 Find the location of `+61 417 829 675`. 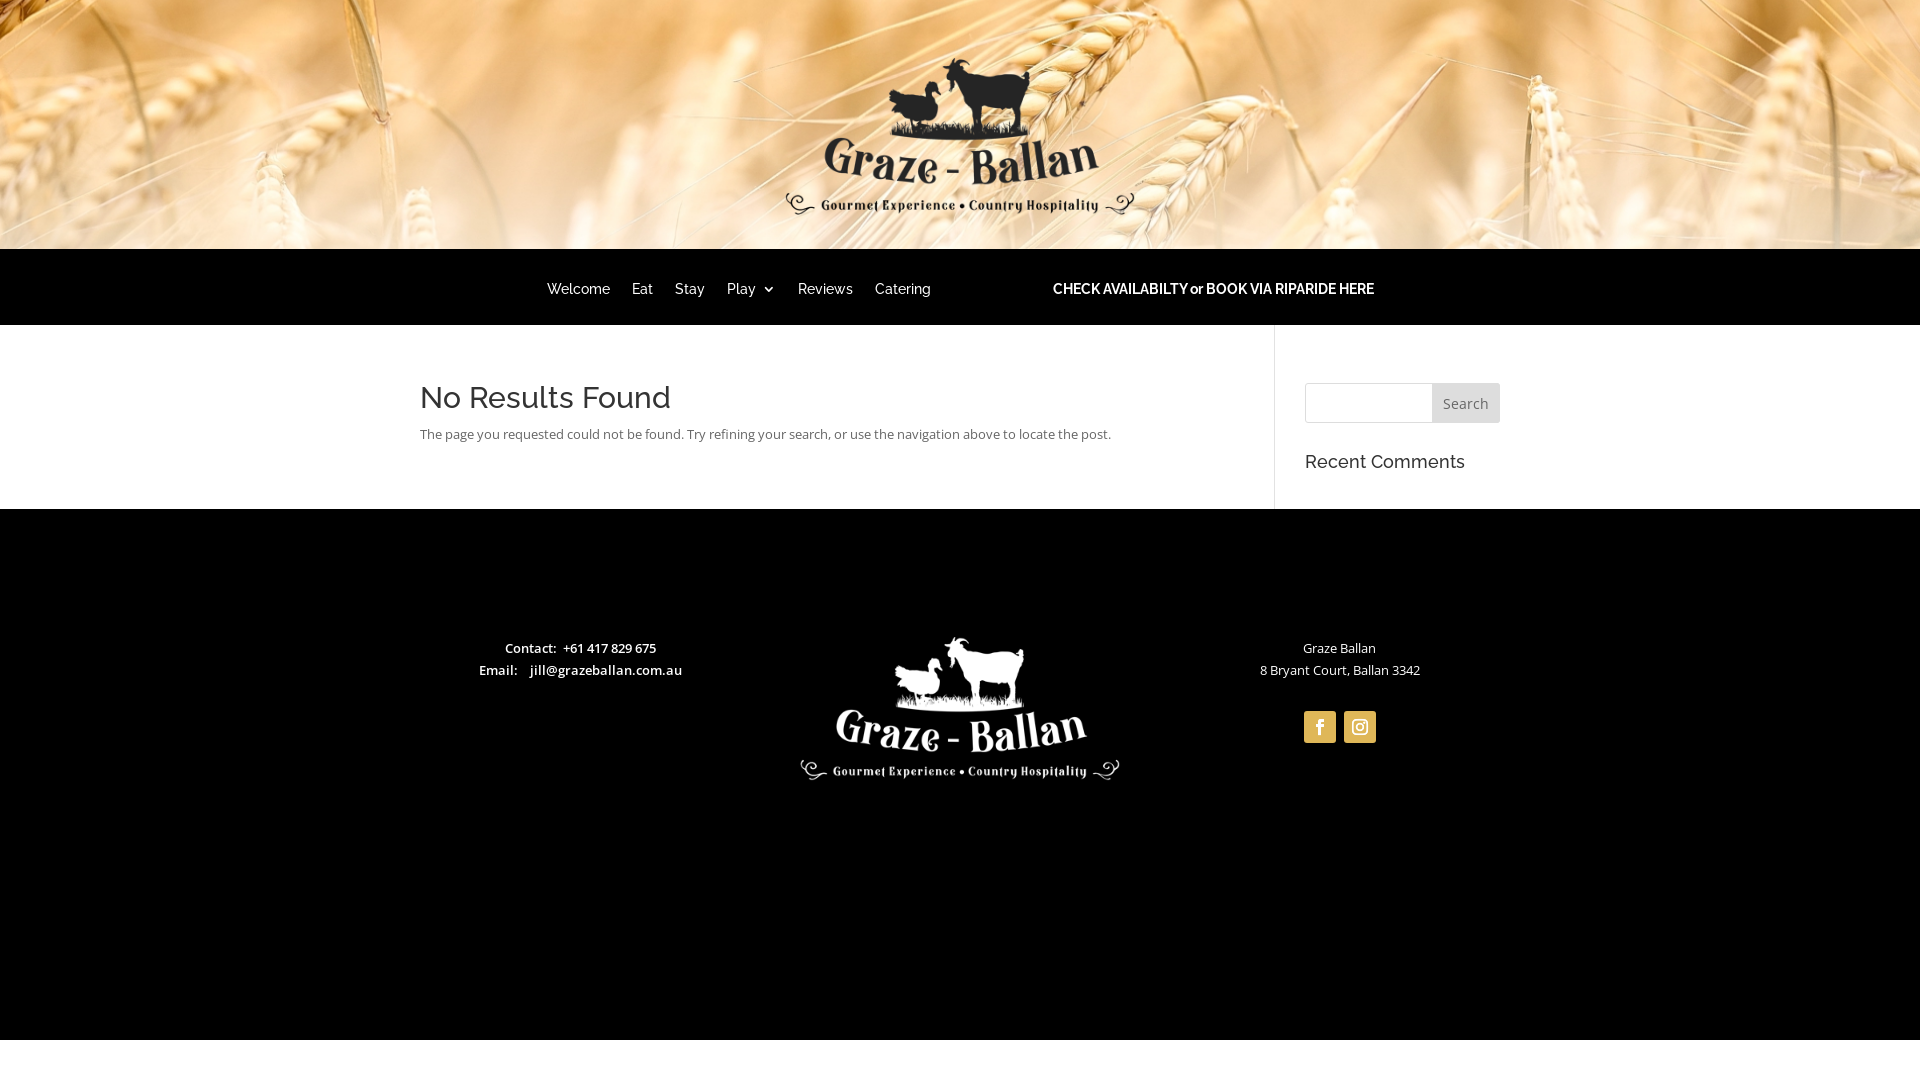

+61 417 829 675 is located at coordinates (610, 648).